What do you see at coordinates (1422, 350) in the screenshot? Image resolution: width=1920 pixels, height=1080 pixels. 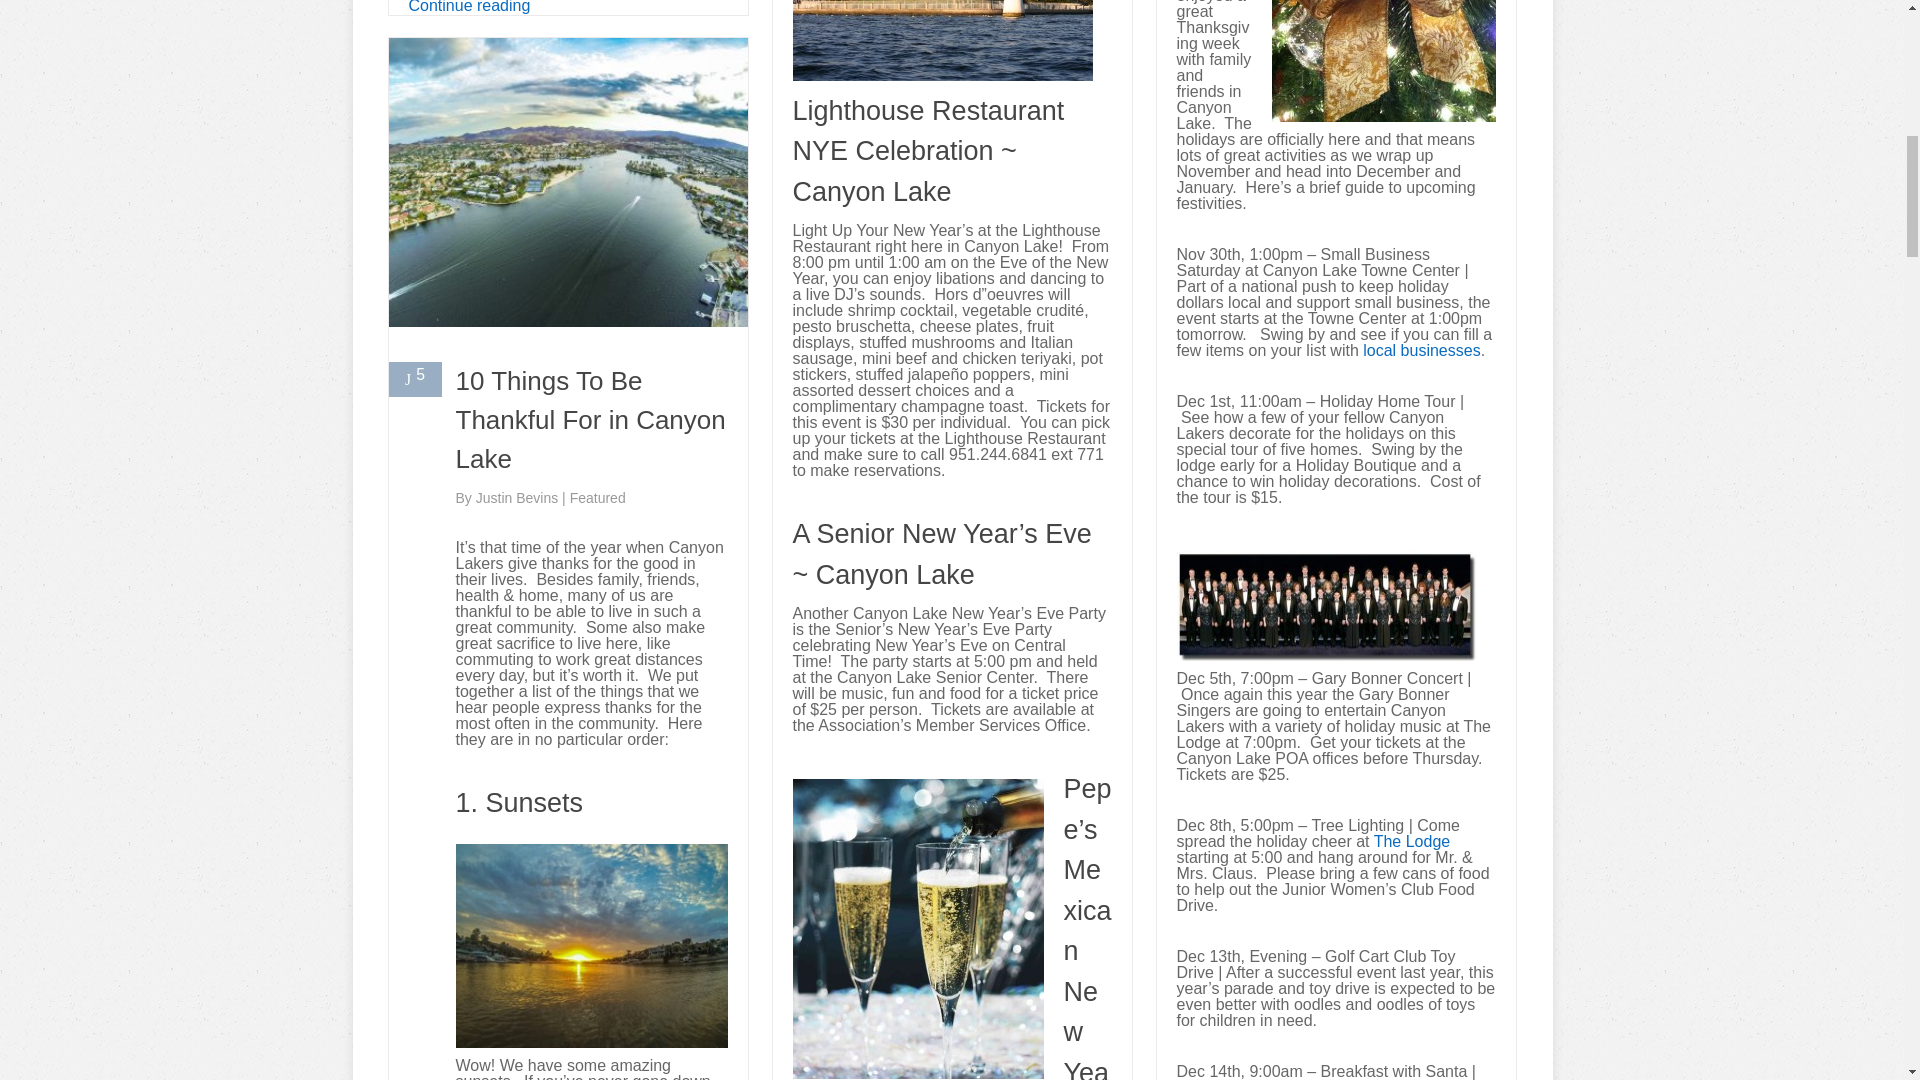 I see `local businesses` at bounding box center [1422, 350].